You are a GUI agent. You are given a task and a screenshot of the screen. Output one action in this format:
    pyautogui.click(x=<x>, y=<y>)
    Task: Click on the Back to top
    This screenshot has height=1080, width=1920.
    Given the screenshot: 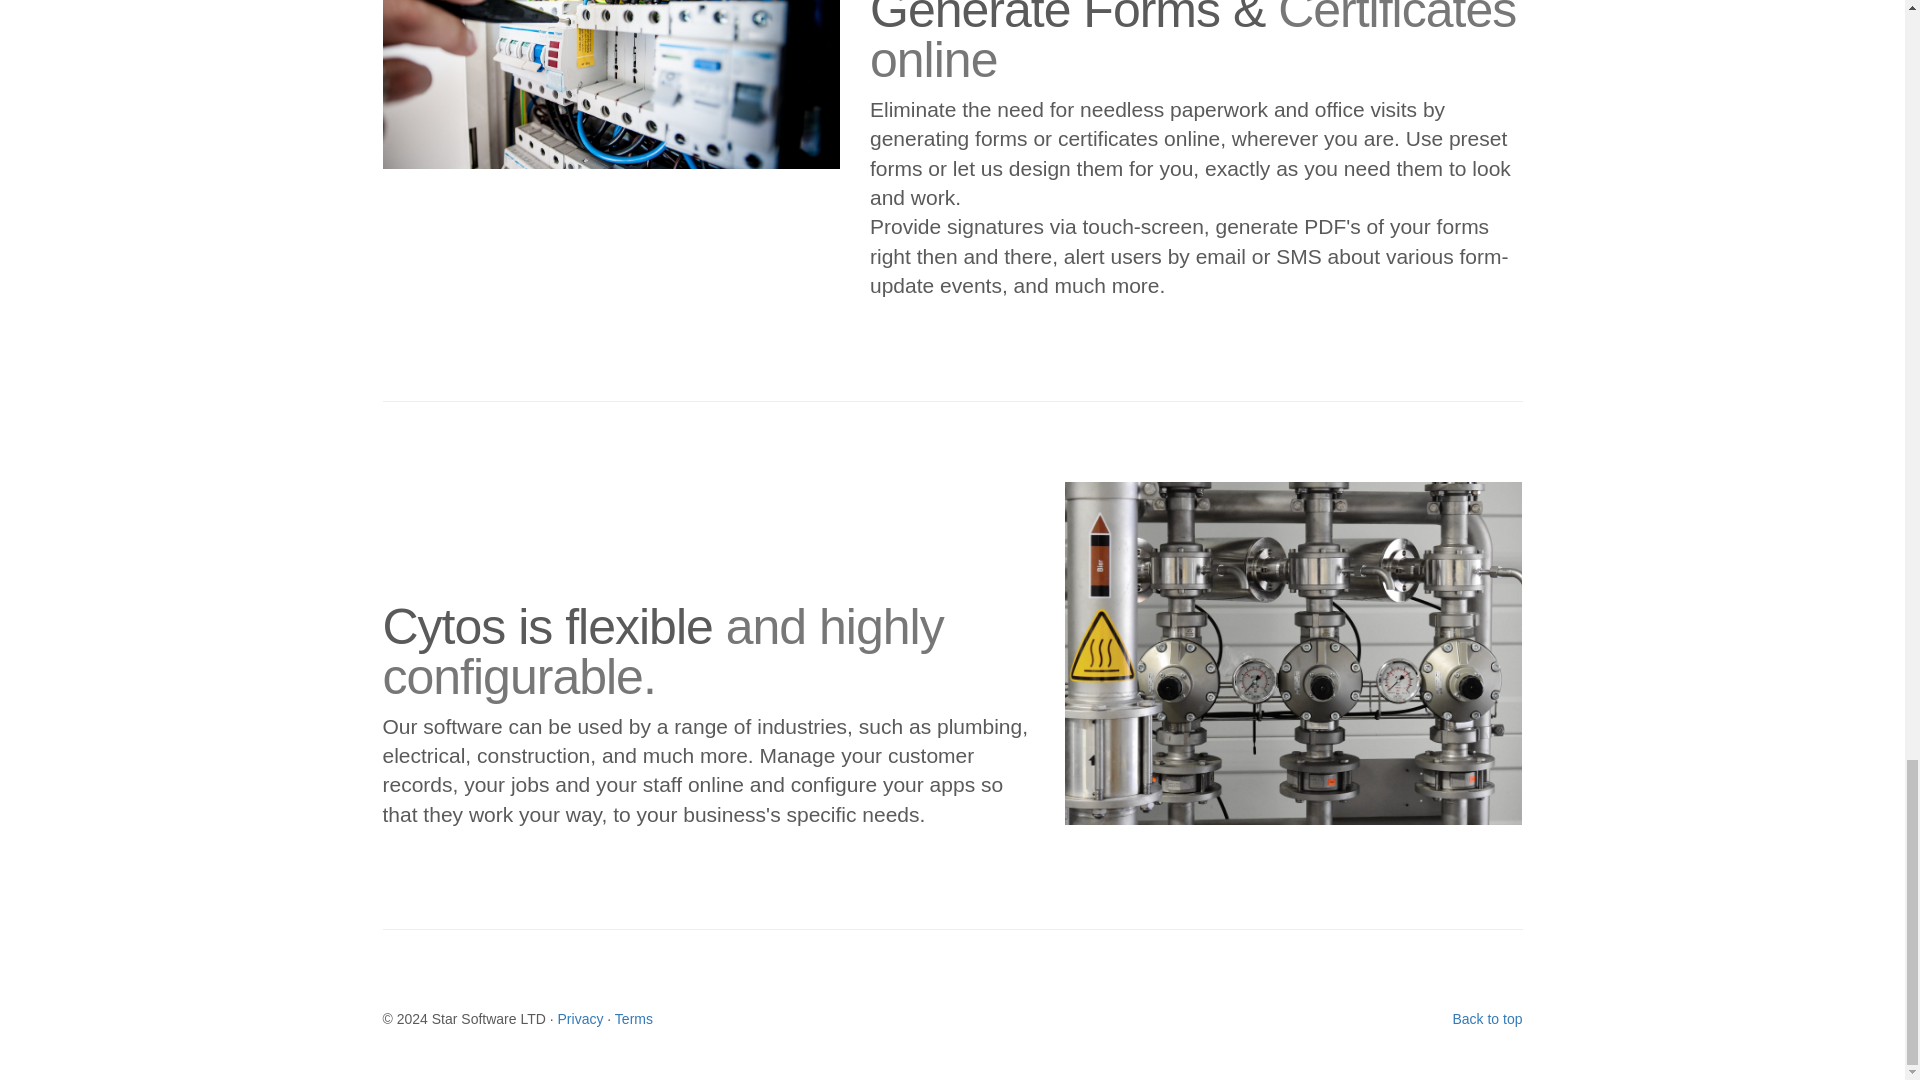 What is the action you would take?
    pyautogui.click(x=1486, y=1018)
    